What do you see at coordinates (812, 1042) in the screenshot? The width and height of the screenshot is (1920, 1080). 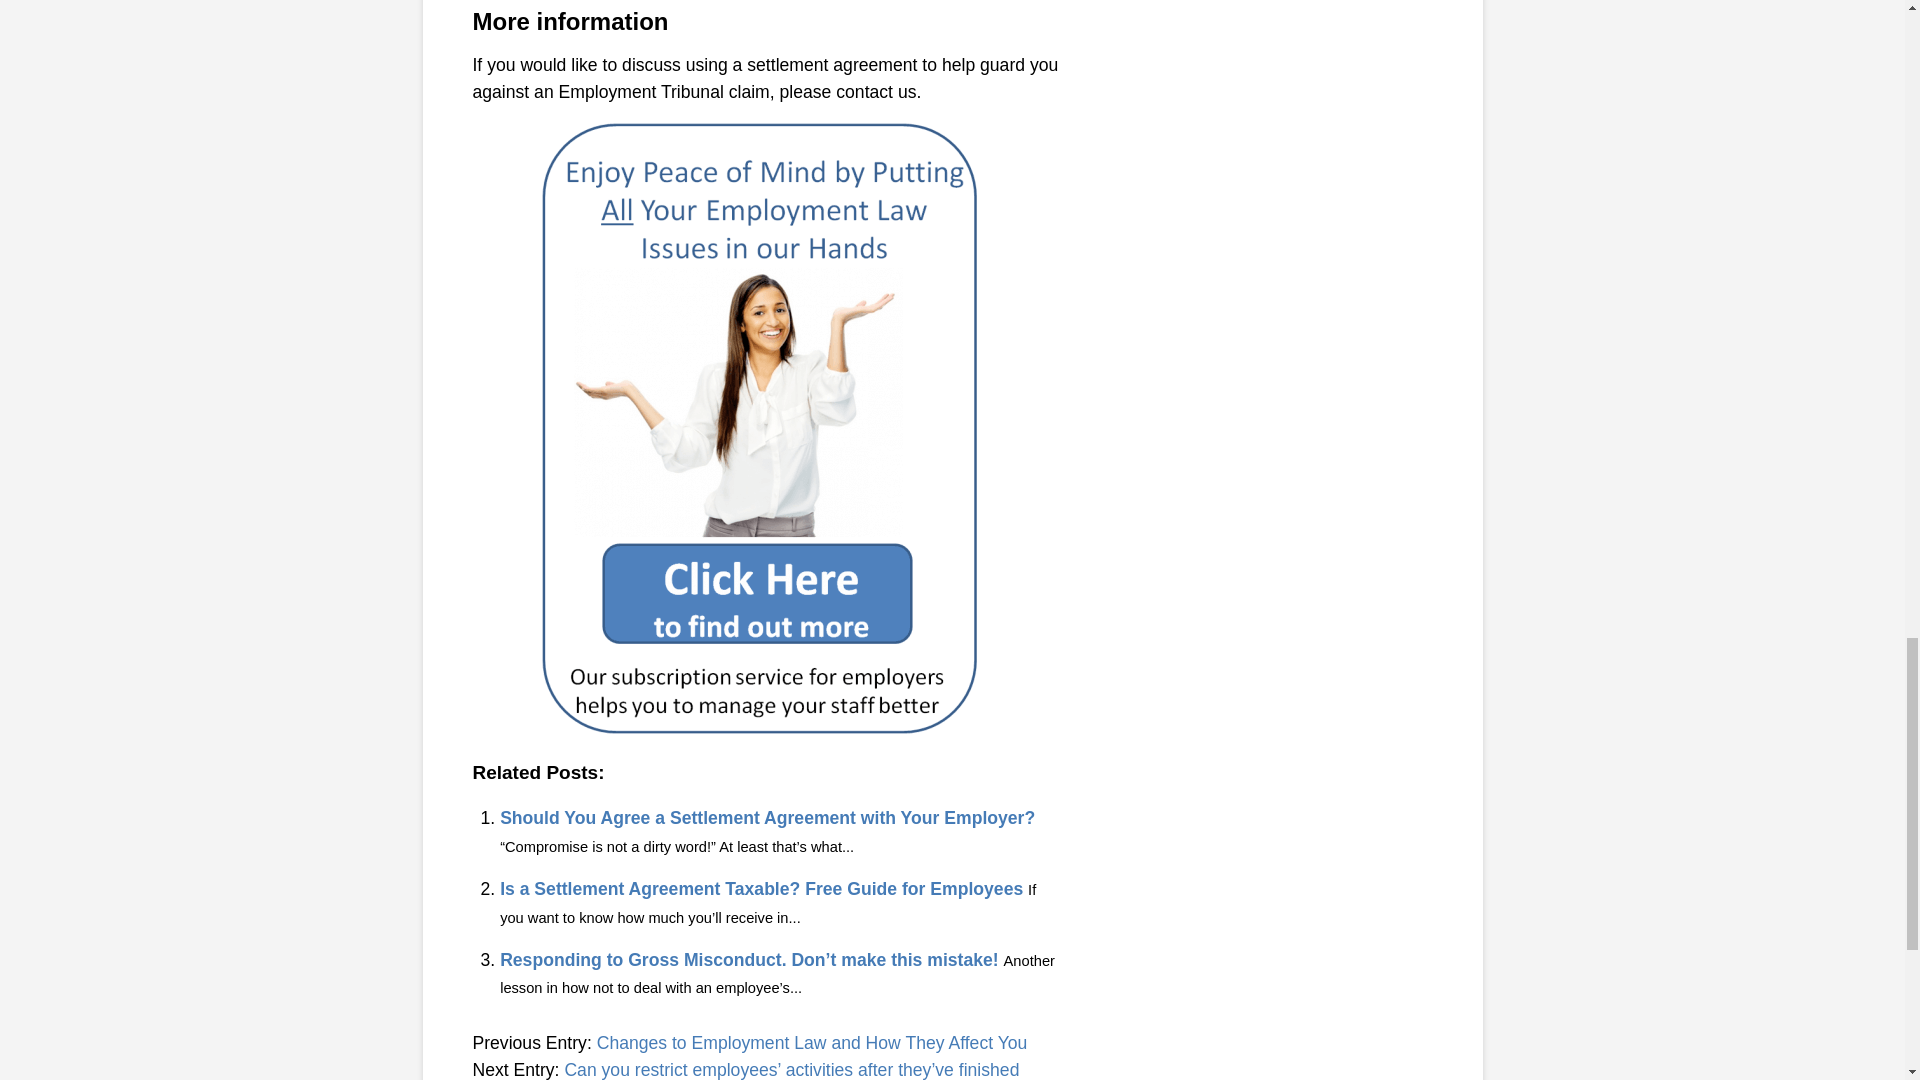 I see `Changes to Employment Law and How They Affect You` at bounding box center [812, 1042].